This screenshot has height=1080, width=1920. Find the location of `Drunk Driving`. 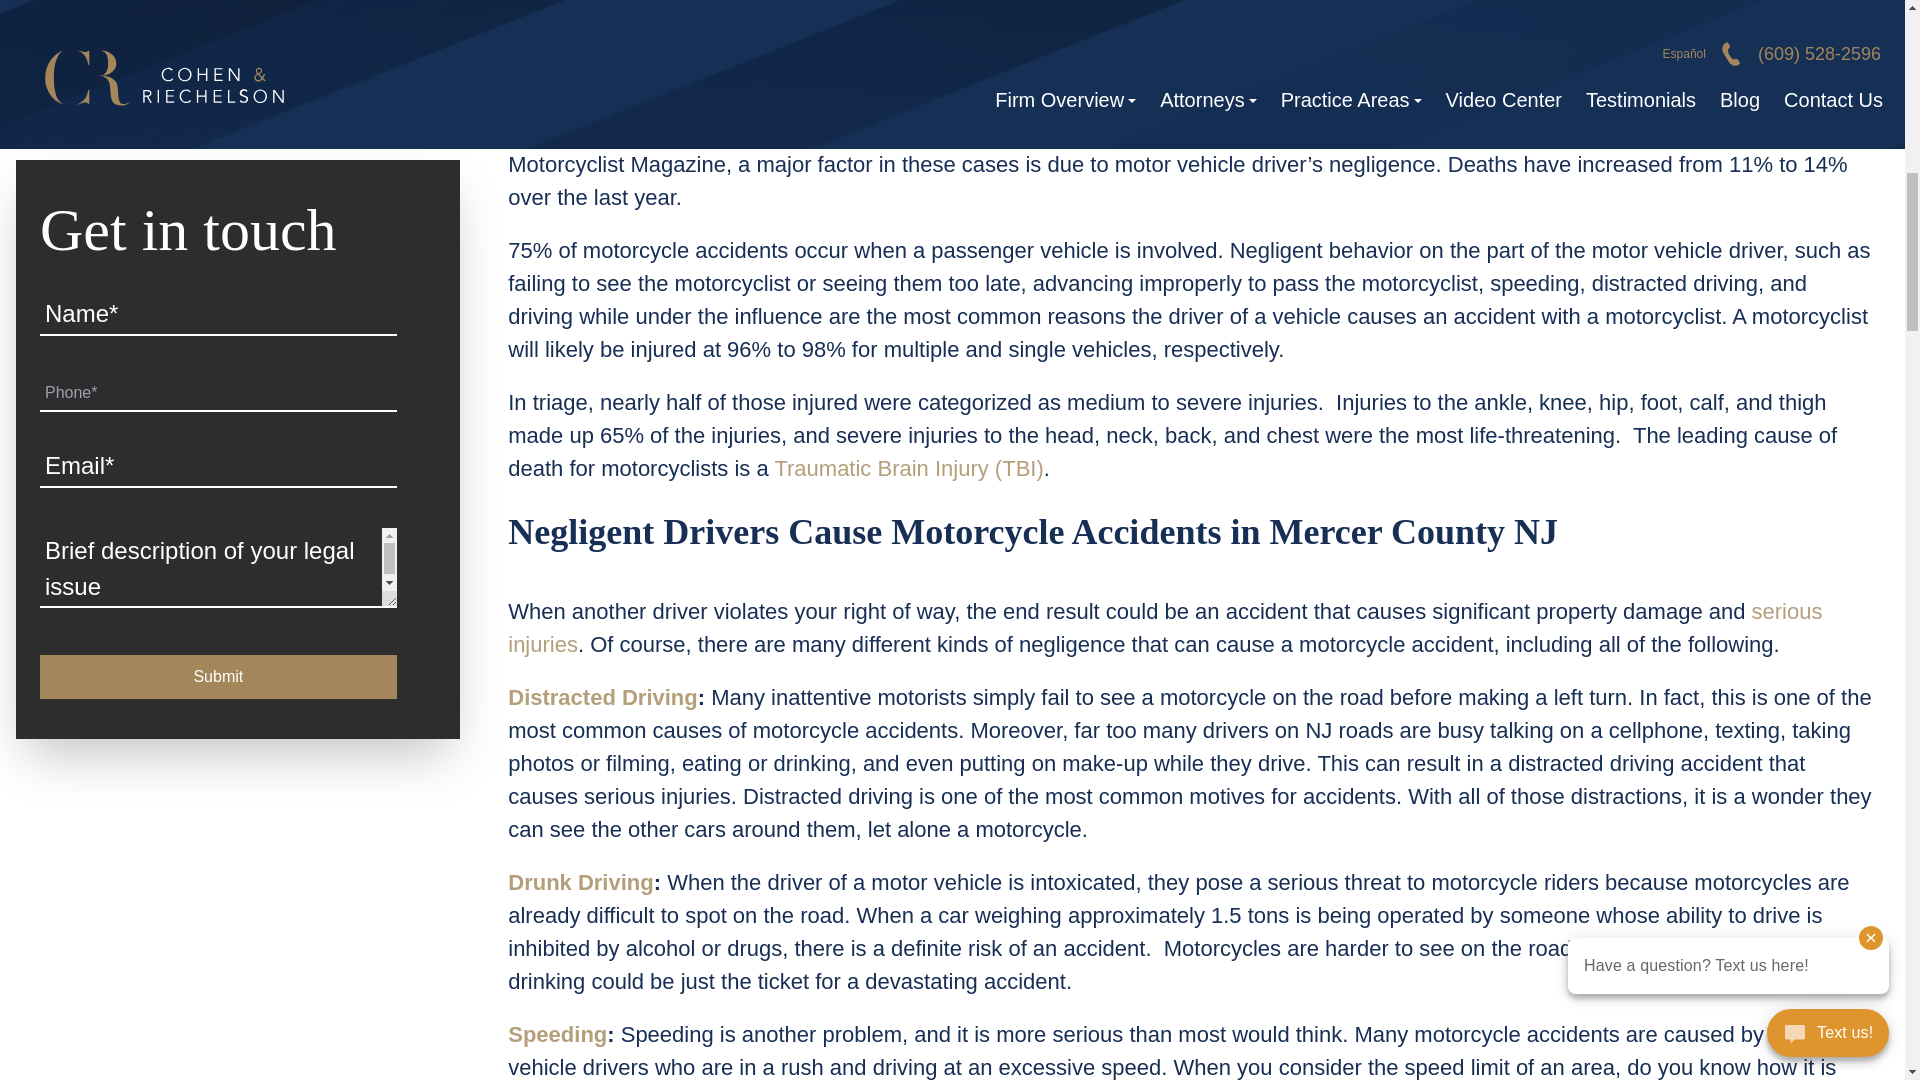

Drunk Driving is located at coordinates (580, 882).